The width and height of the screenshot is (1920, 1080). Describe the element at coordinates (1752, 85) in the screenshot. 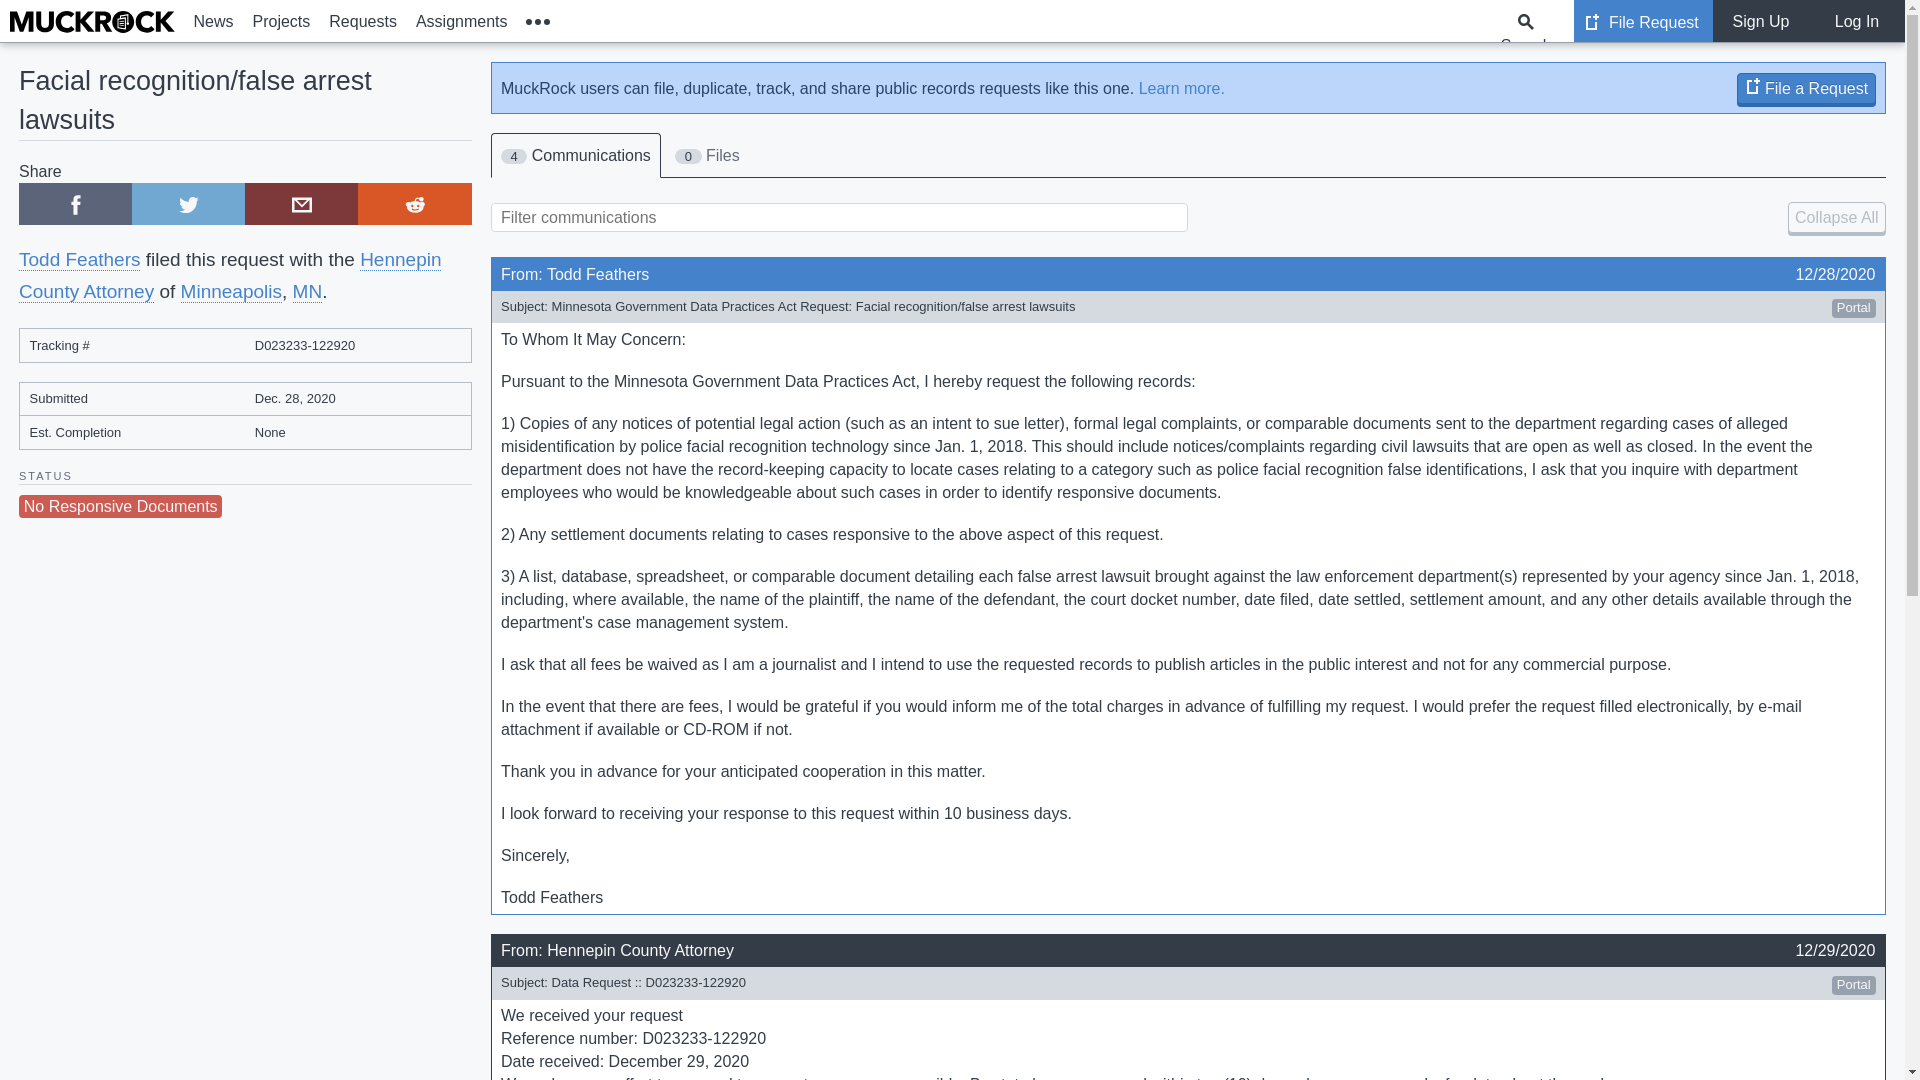

I see `Create Request` at that location.